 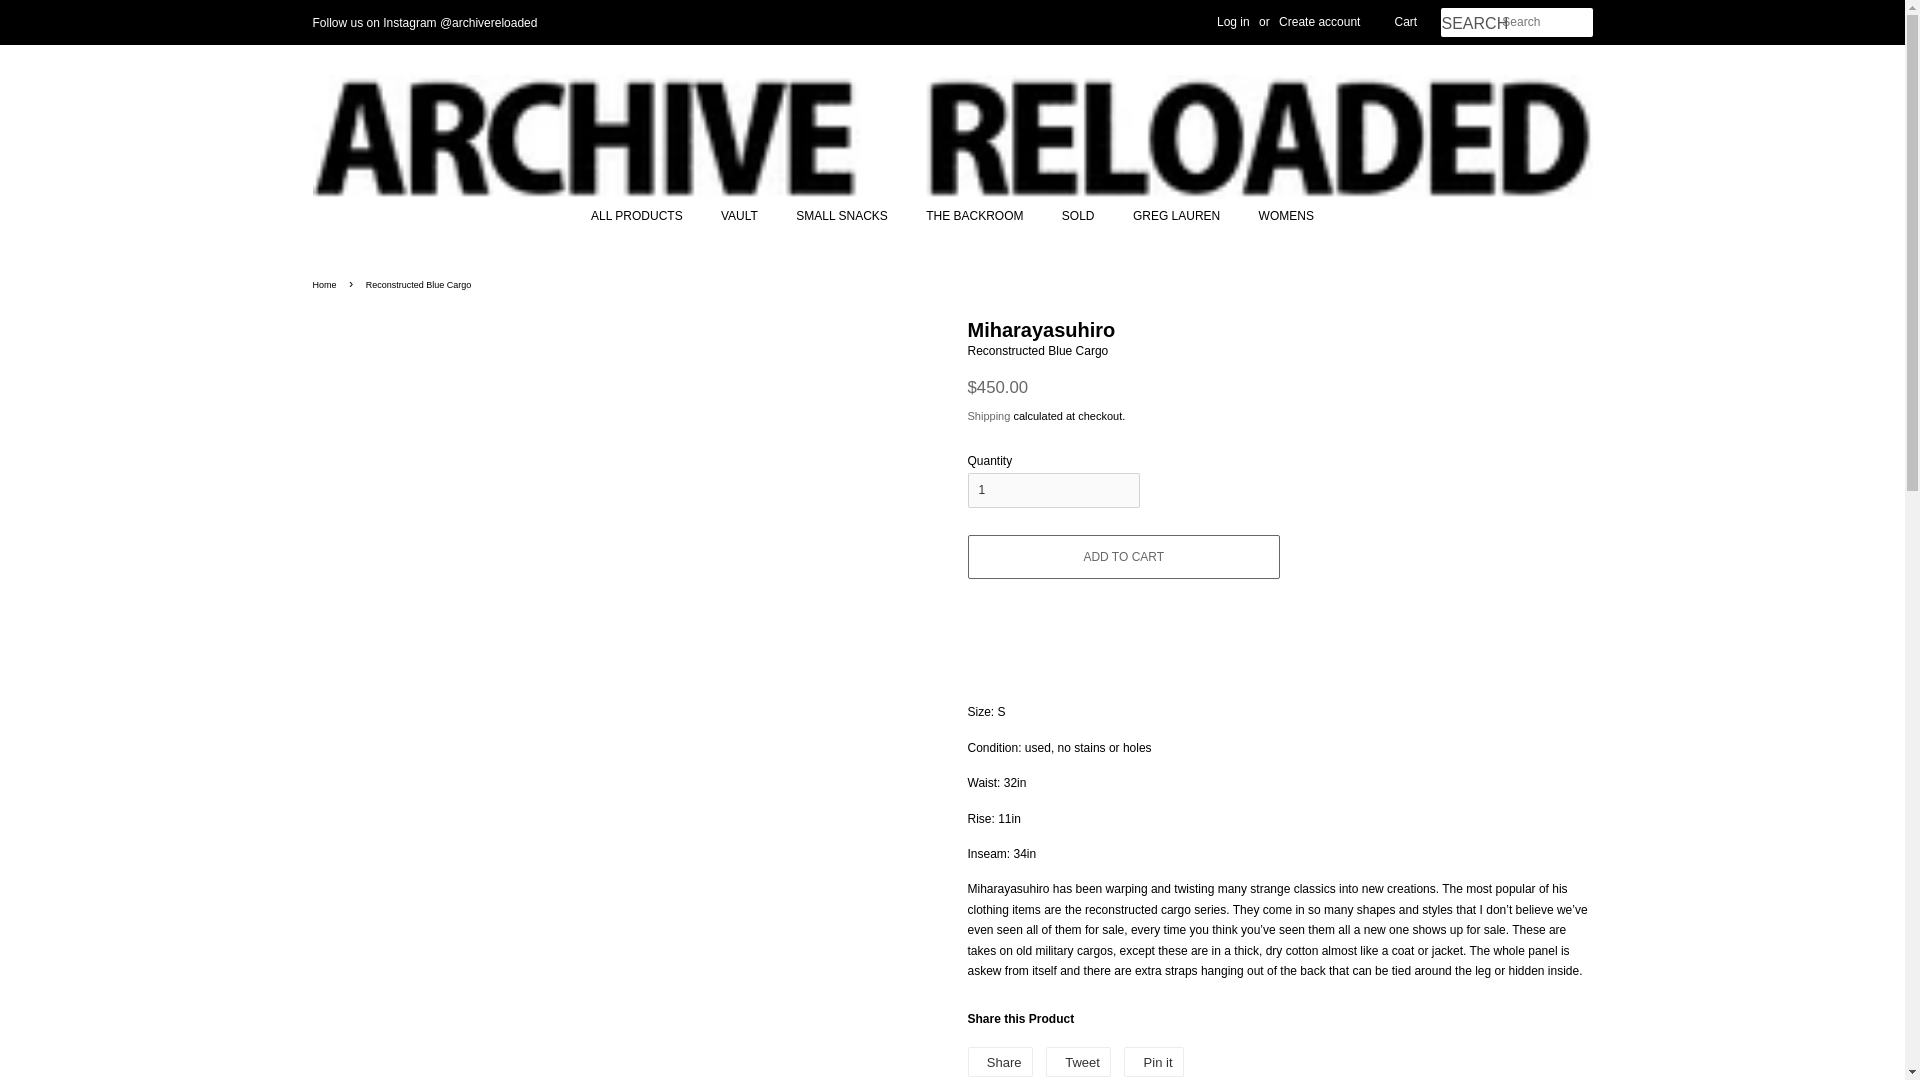 What do you see at coordinates (326, 284) in the screenshot?
I see `ALL PRODUCTS` at bounding box center [326, 284].